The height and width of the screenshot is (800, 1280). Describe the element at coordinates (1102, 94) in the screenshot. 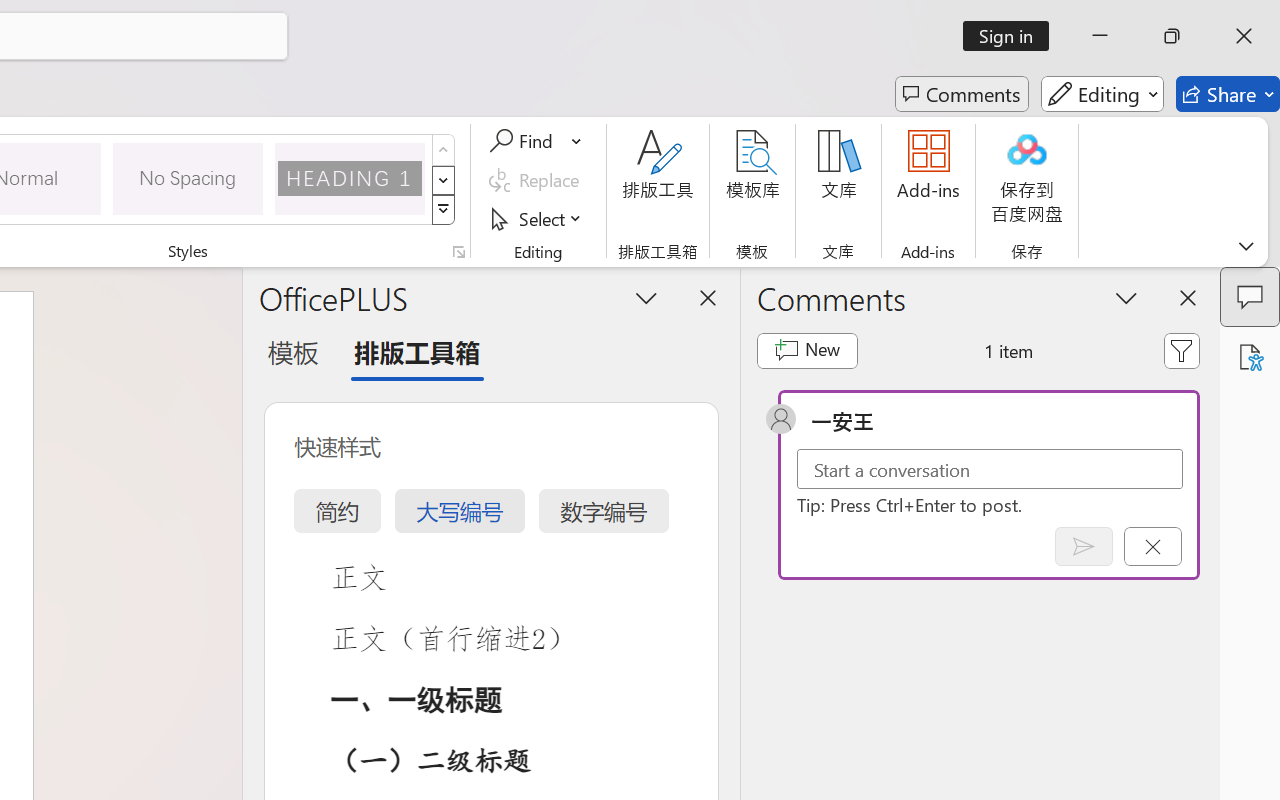

I see `Editing` at that location.